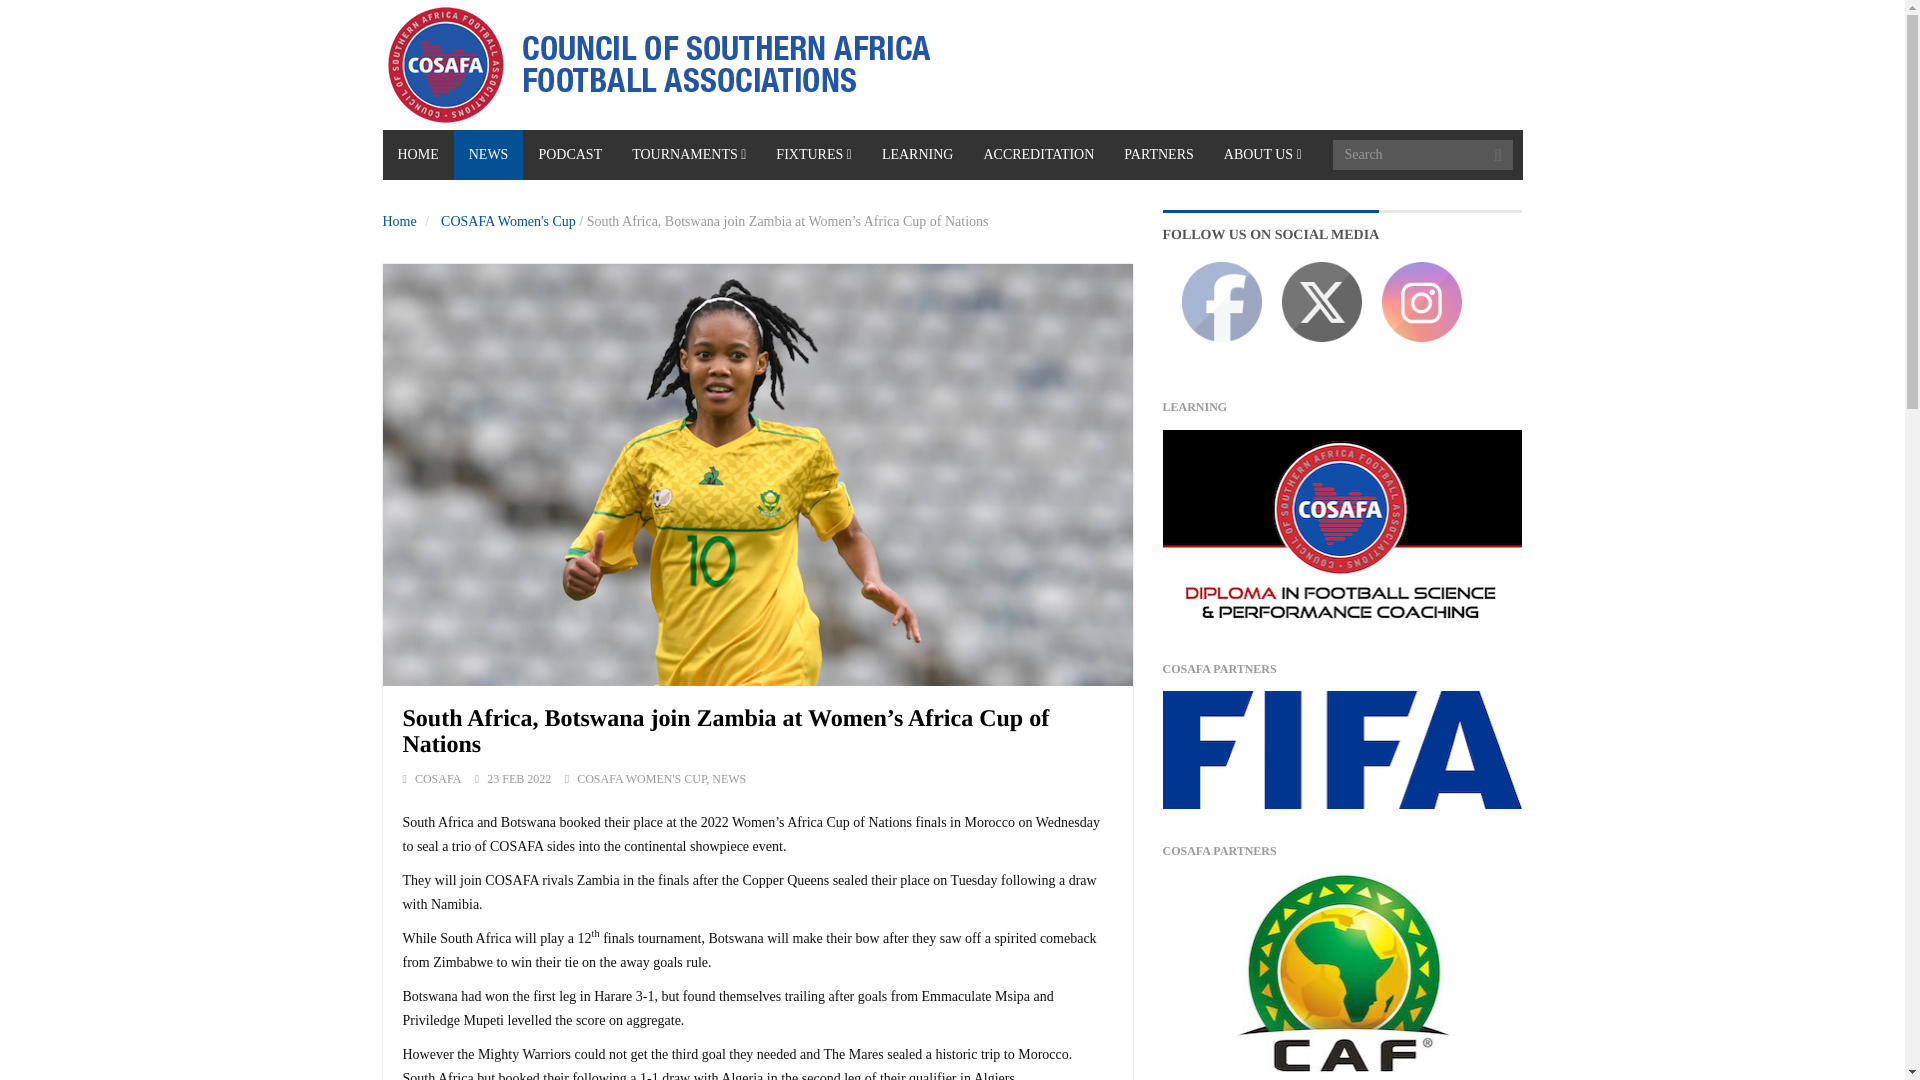 The height and width of the screenshot is (1080, 1920). I want to click on NEWS, so click(488, 154).